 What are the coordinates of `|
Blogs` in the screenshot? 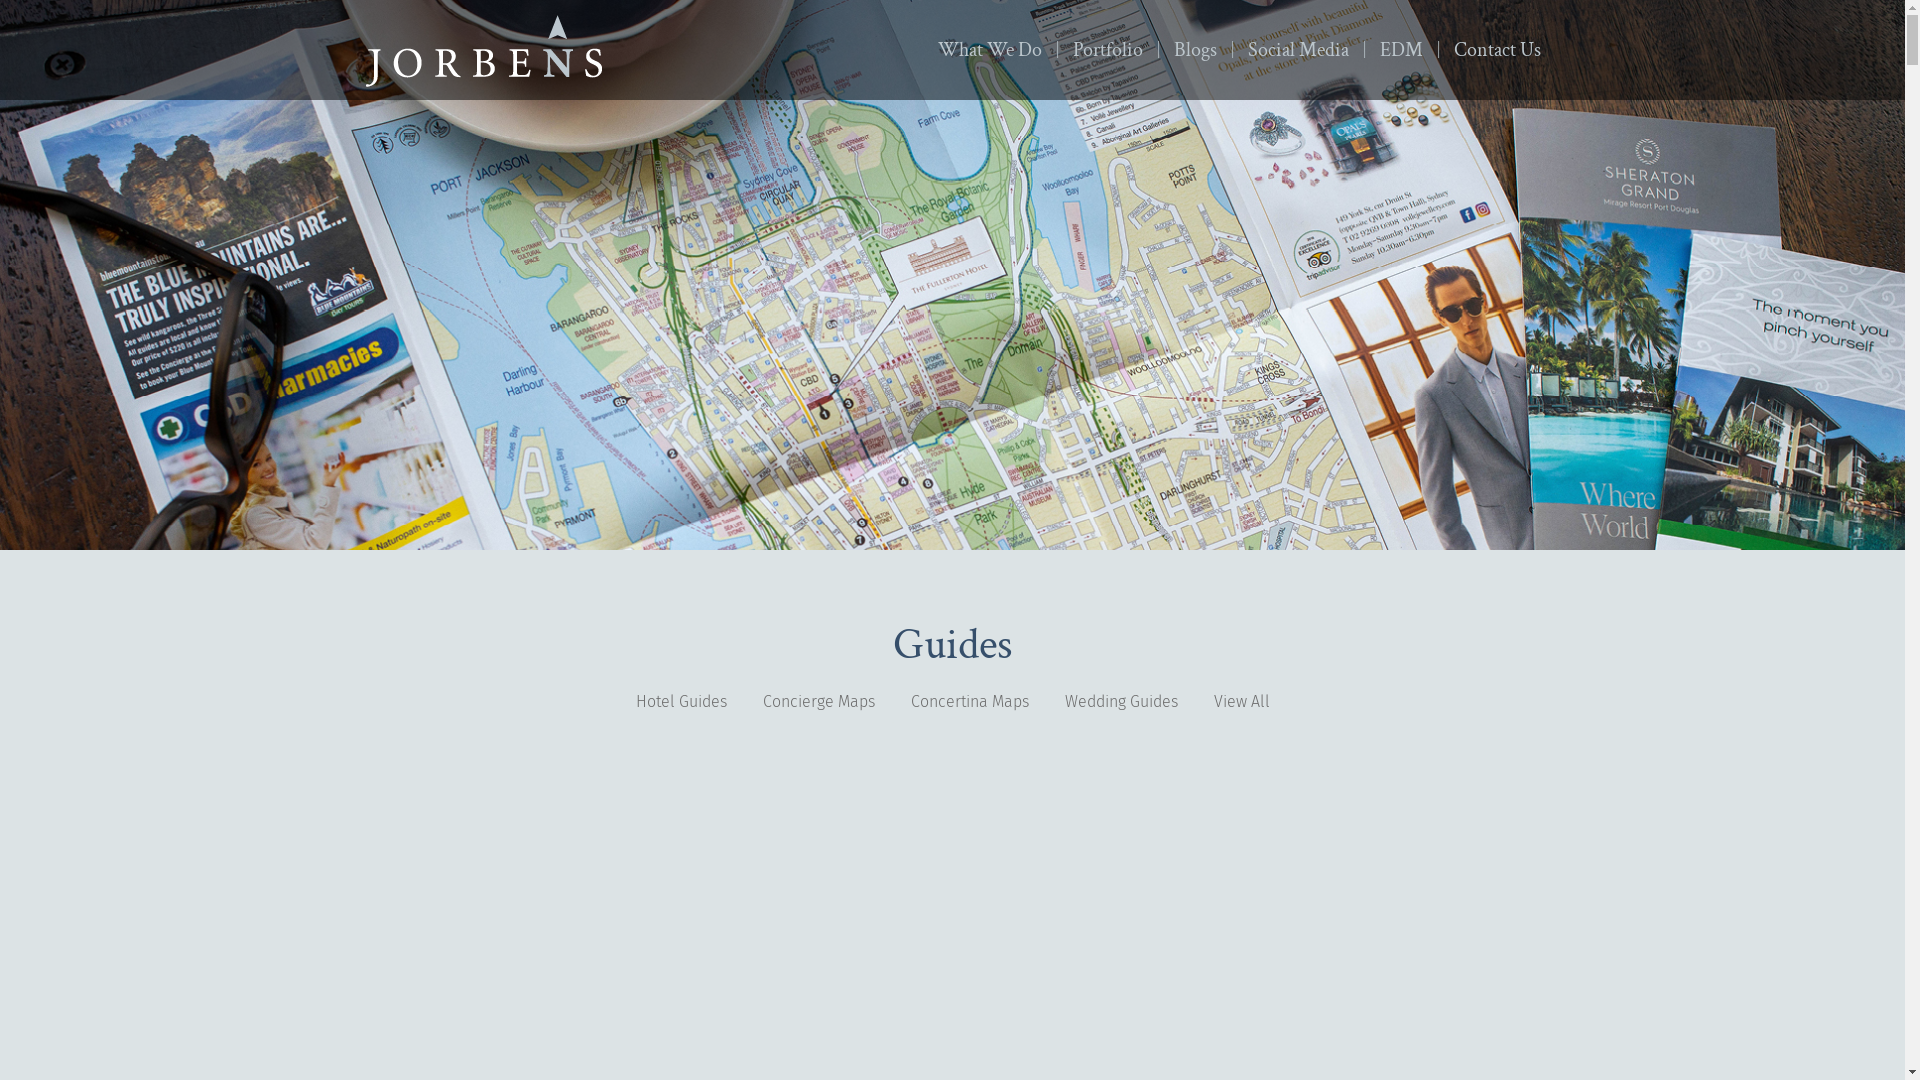 It's located at (1191, 50).